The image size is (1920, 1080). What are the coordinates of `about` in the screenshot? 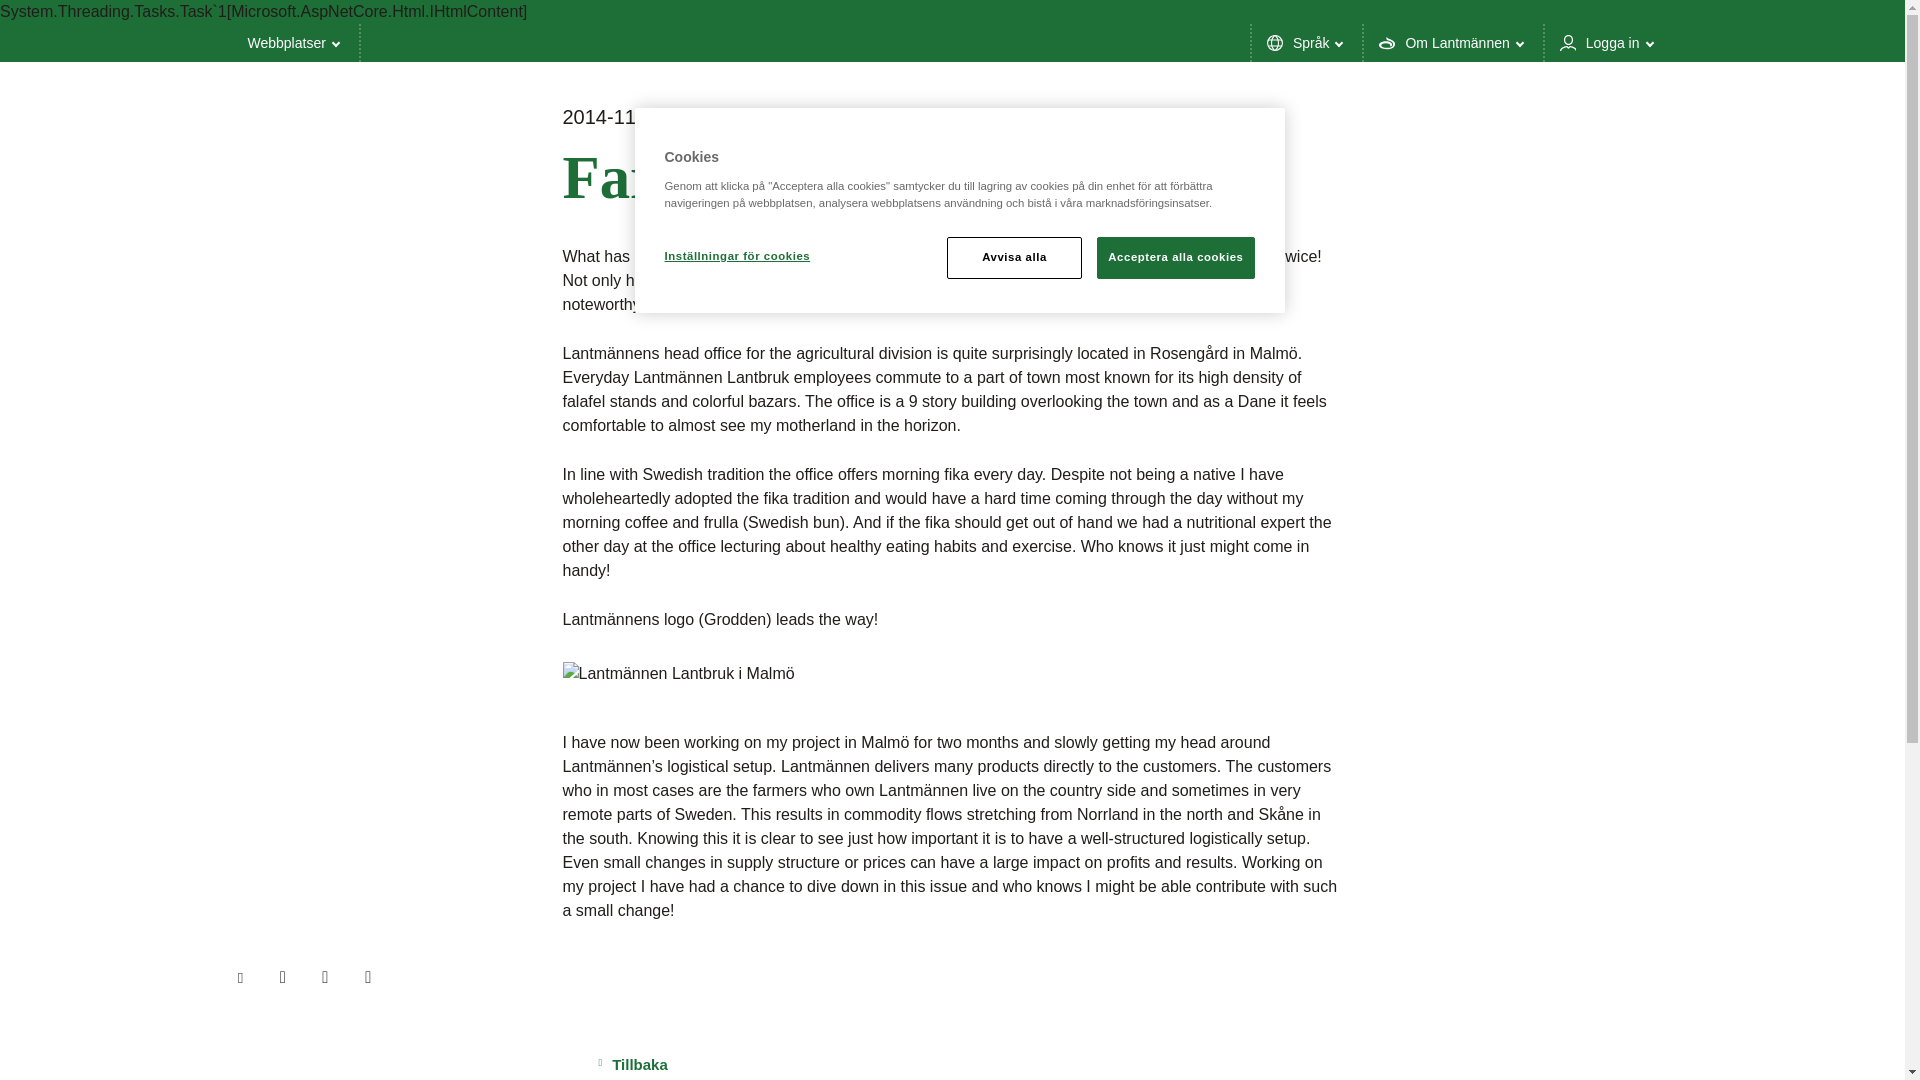 It's located at (1452, 42).